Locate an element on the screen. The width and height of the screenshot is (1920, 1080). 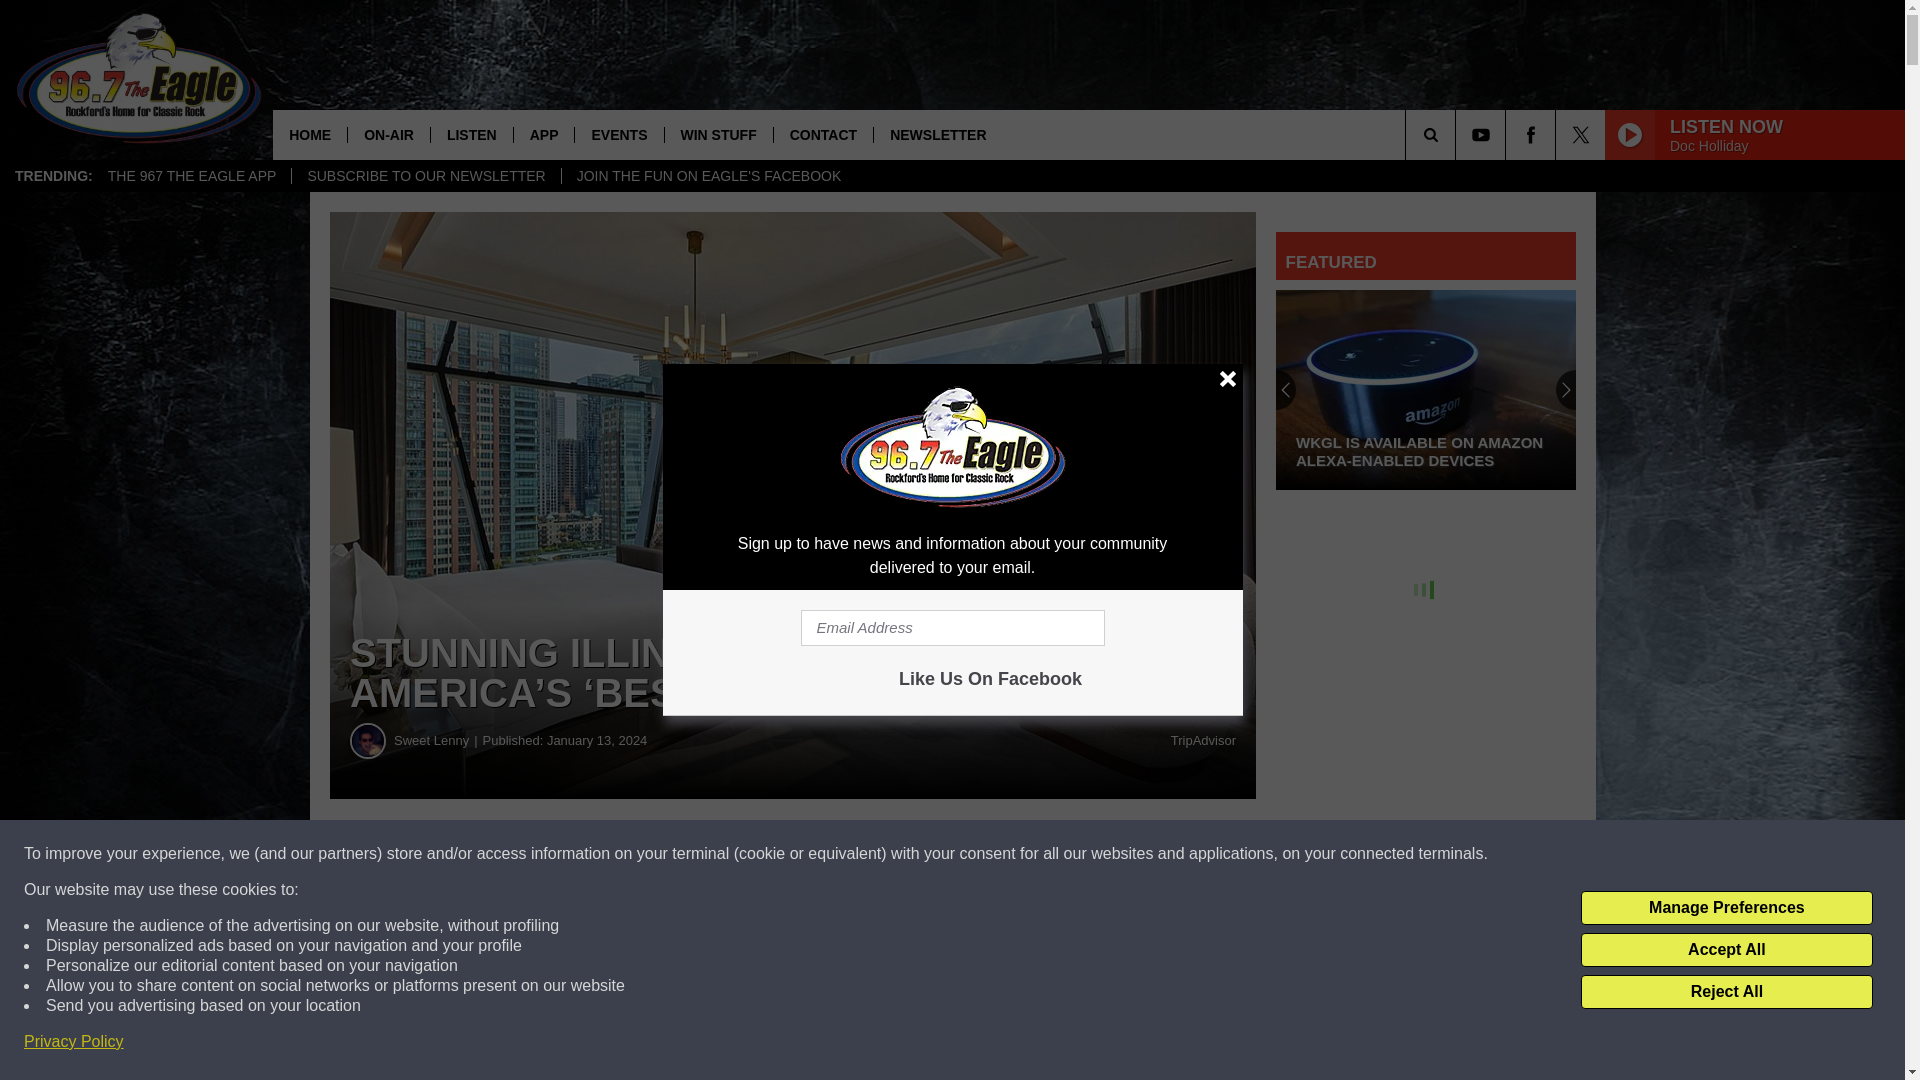
LISTEN is located at coordinates (471, 134).